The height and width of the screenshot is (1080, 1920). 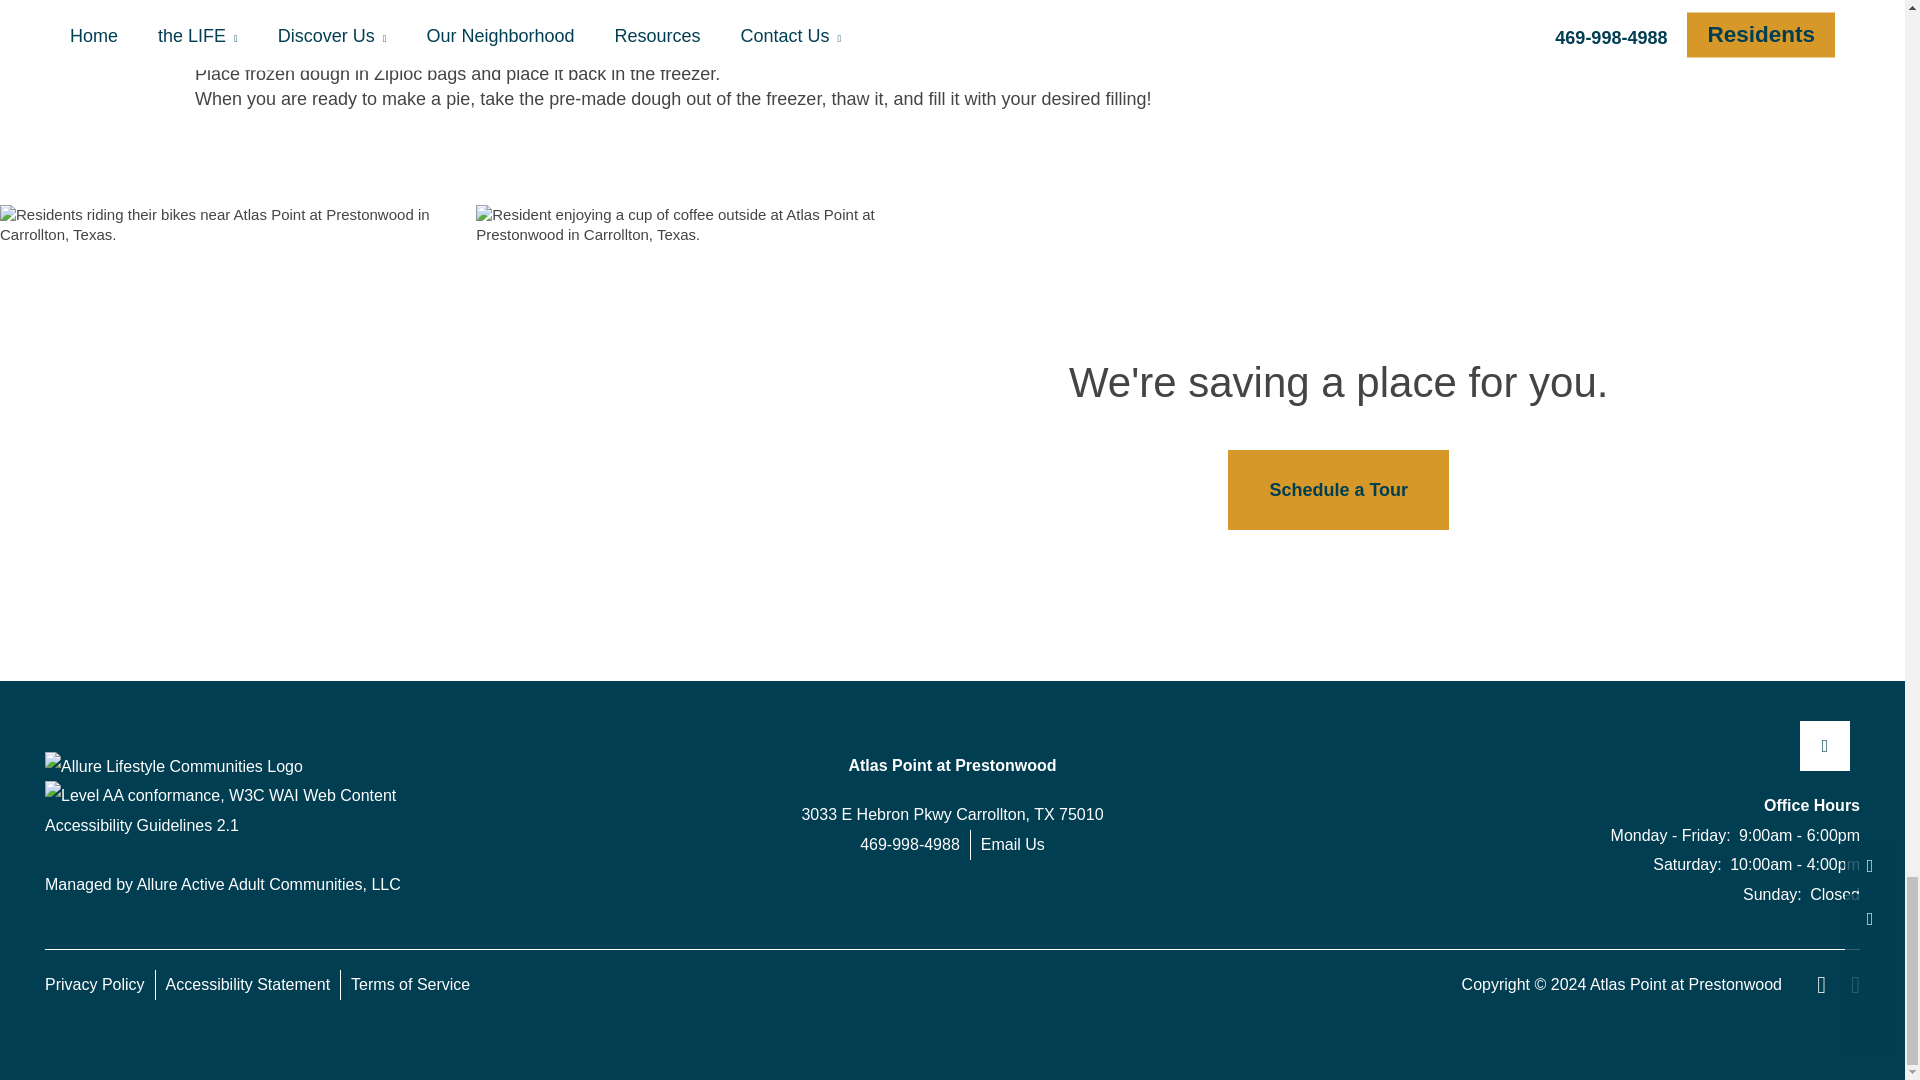 What do you see at coordinates (1012, 844) in the screenshot?
I see `Email Us` at bounding box center [1012, 844].